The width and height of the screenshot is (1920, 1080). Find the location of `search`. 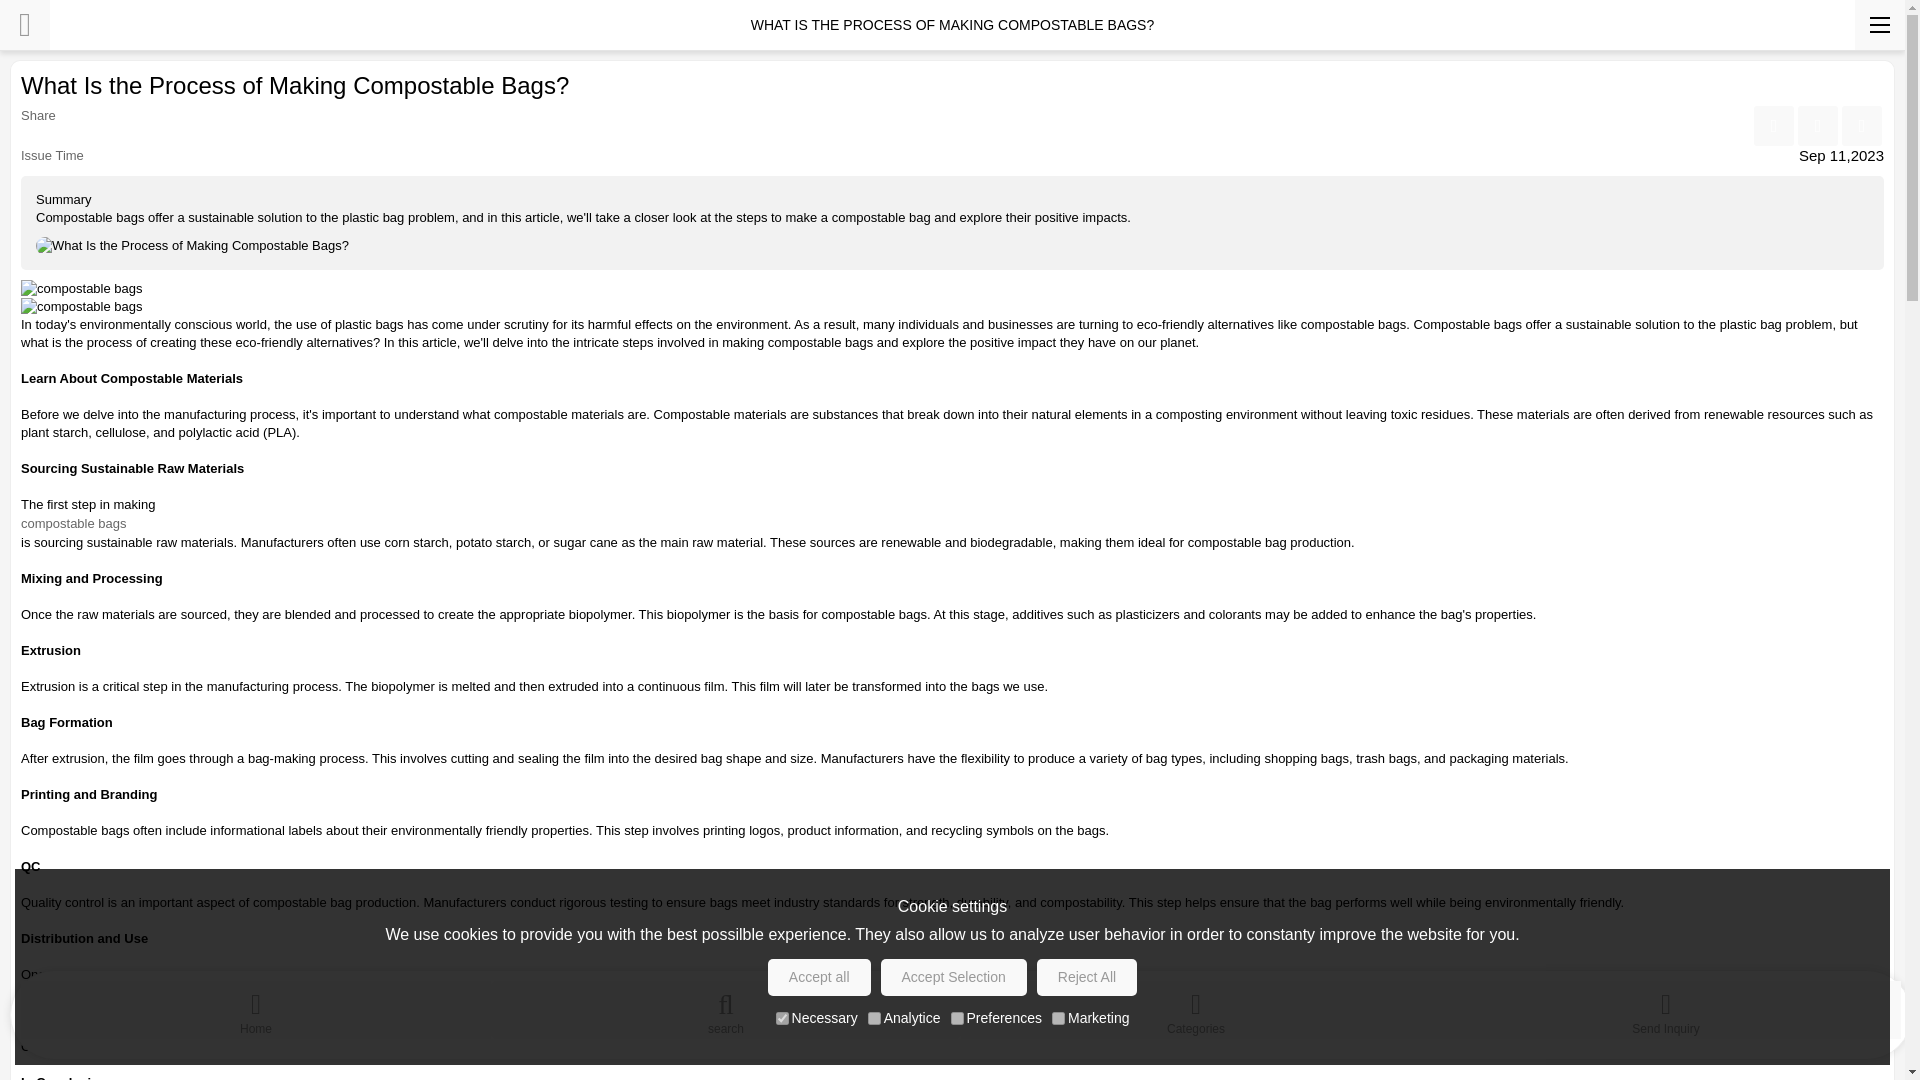

search is located at coordinates (726, 1009).